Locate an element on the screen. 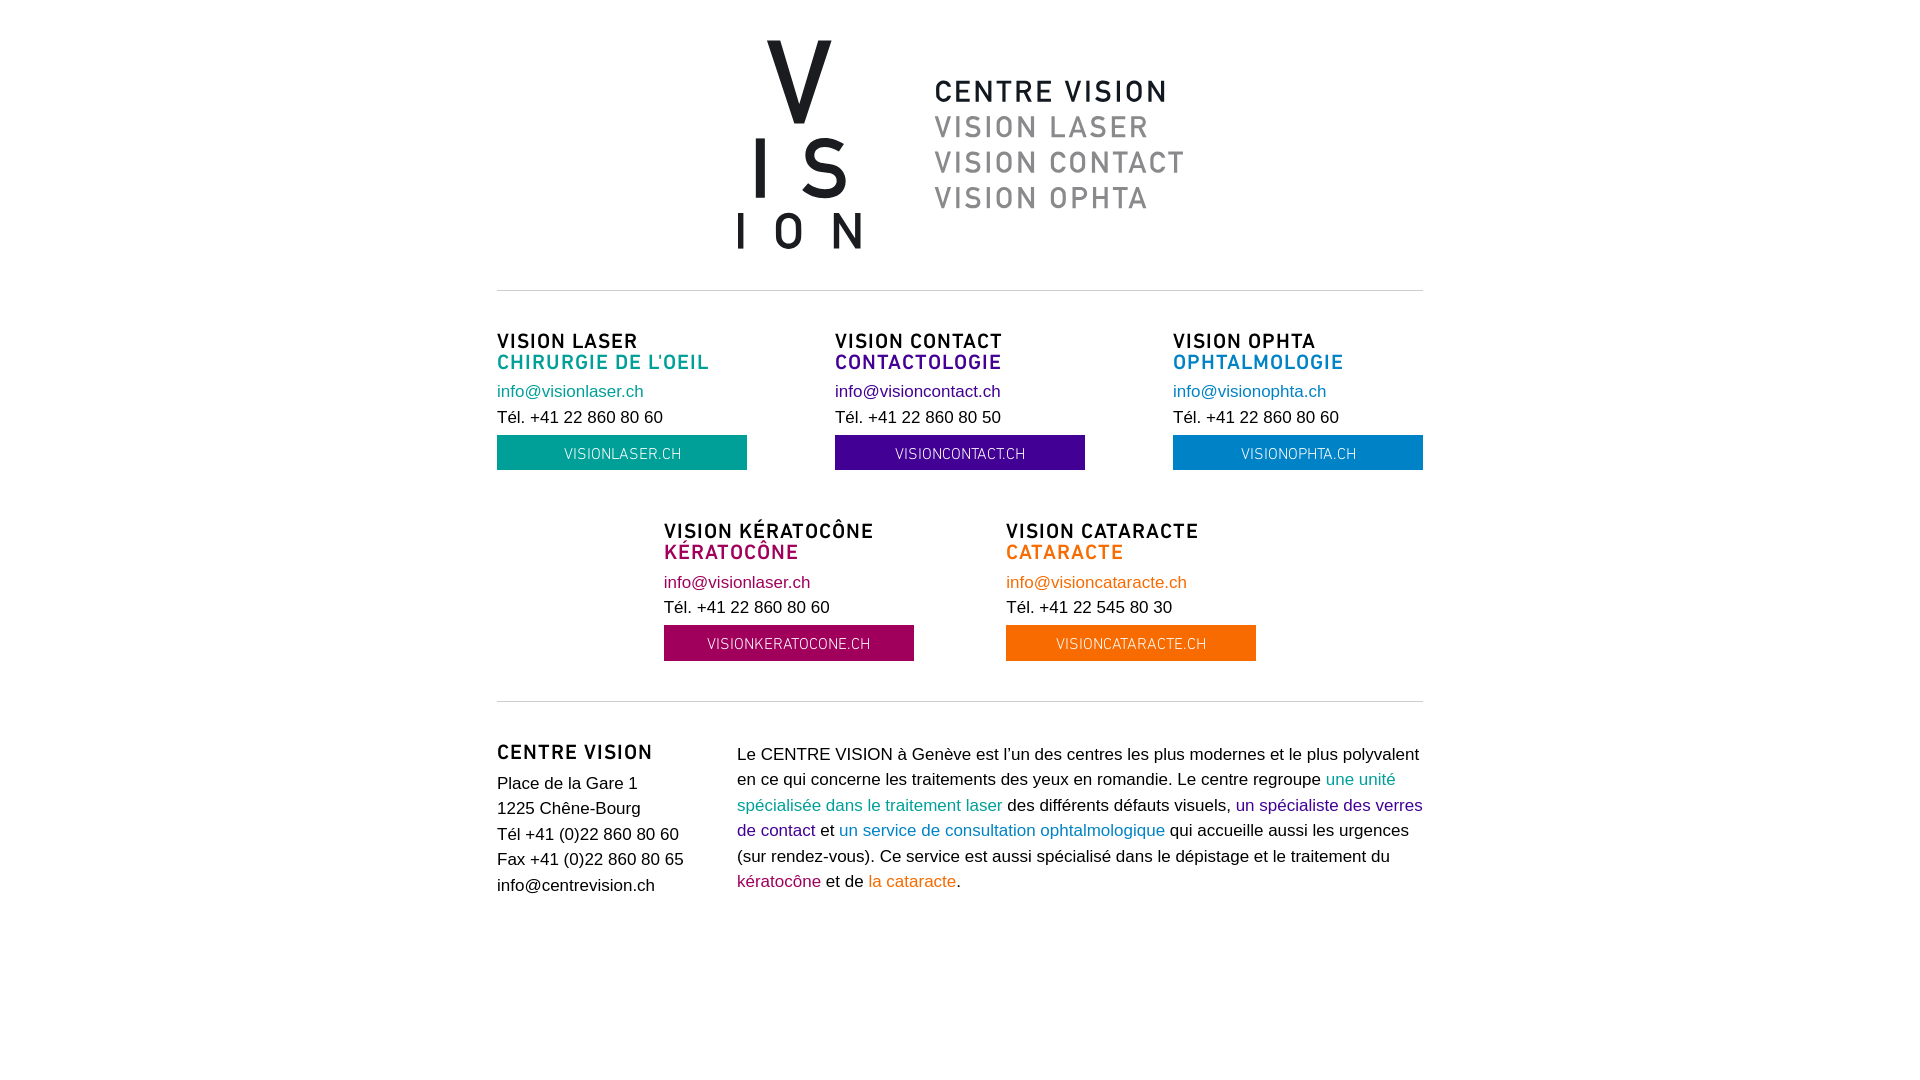 The image size is (1920, 1080). VISIONOPHTA.CH is located at coordinates (1298, 452).